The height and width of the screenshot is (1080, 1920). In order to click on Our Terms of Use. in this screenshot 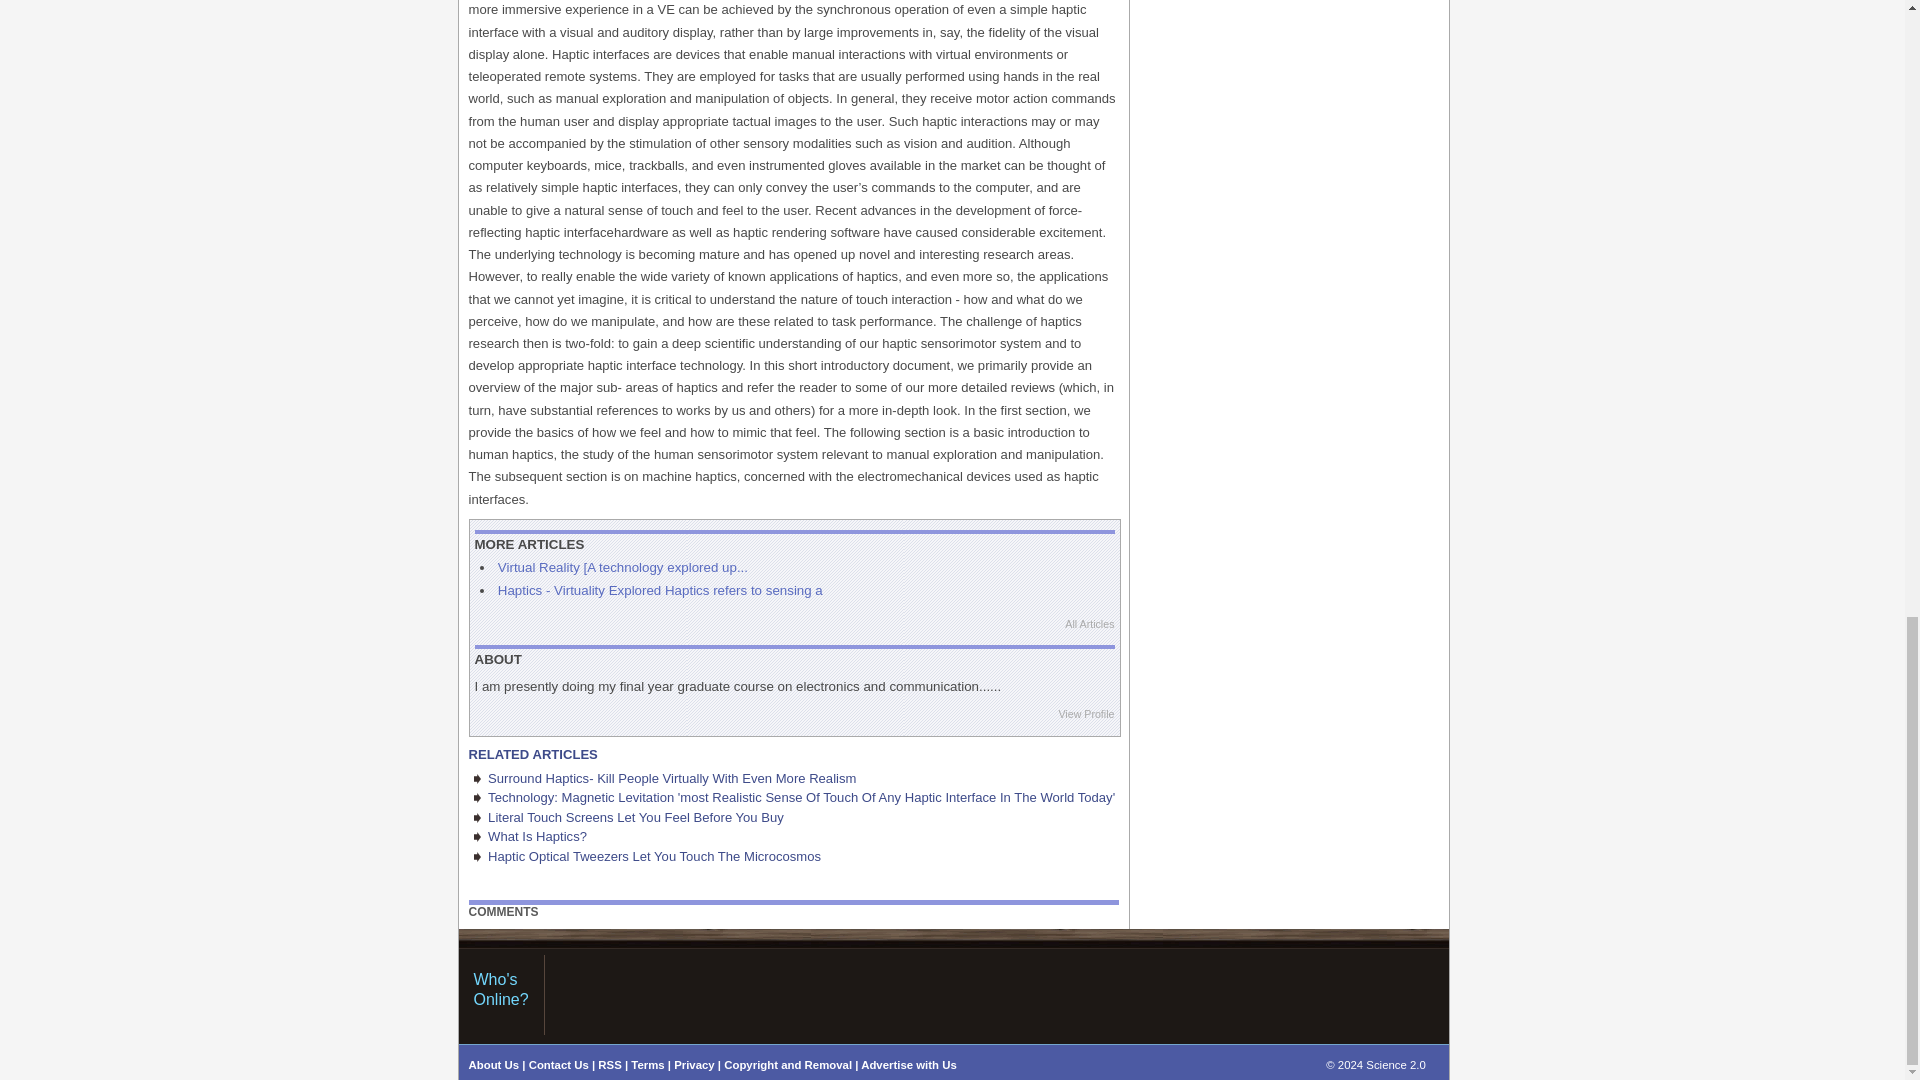, I will do `click(648, 1065)`.